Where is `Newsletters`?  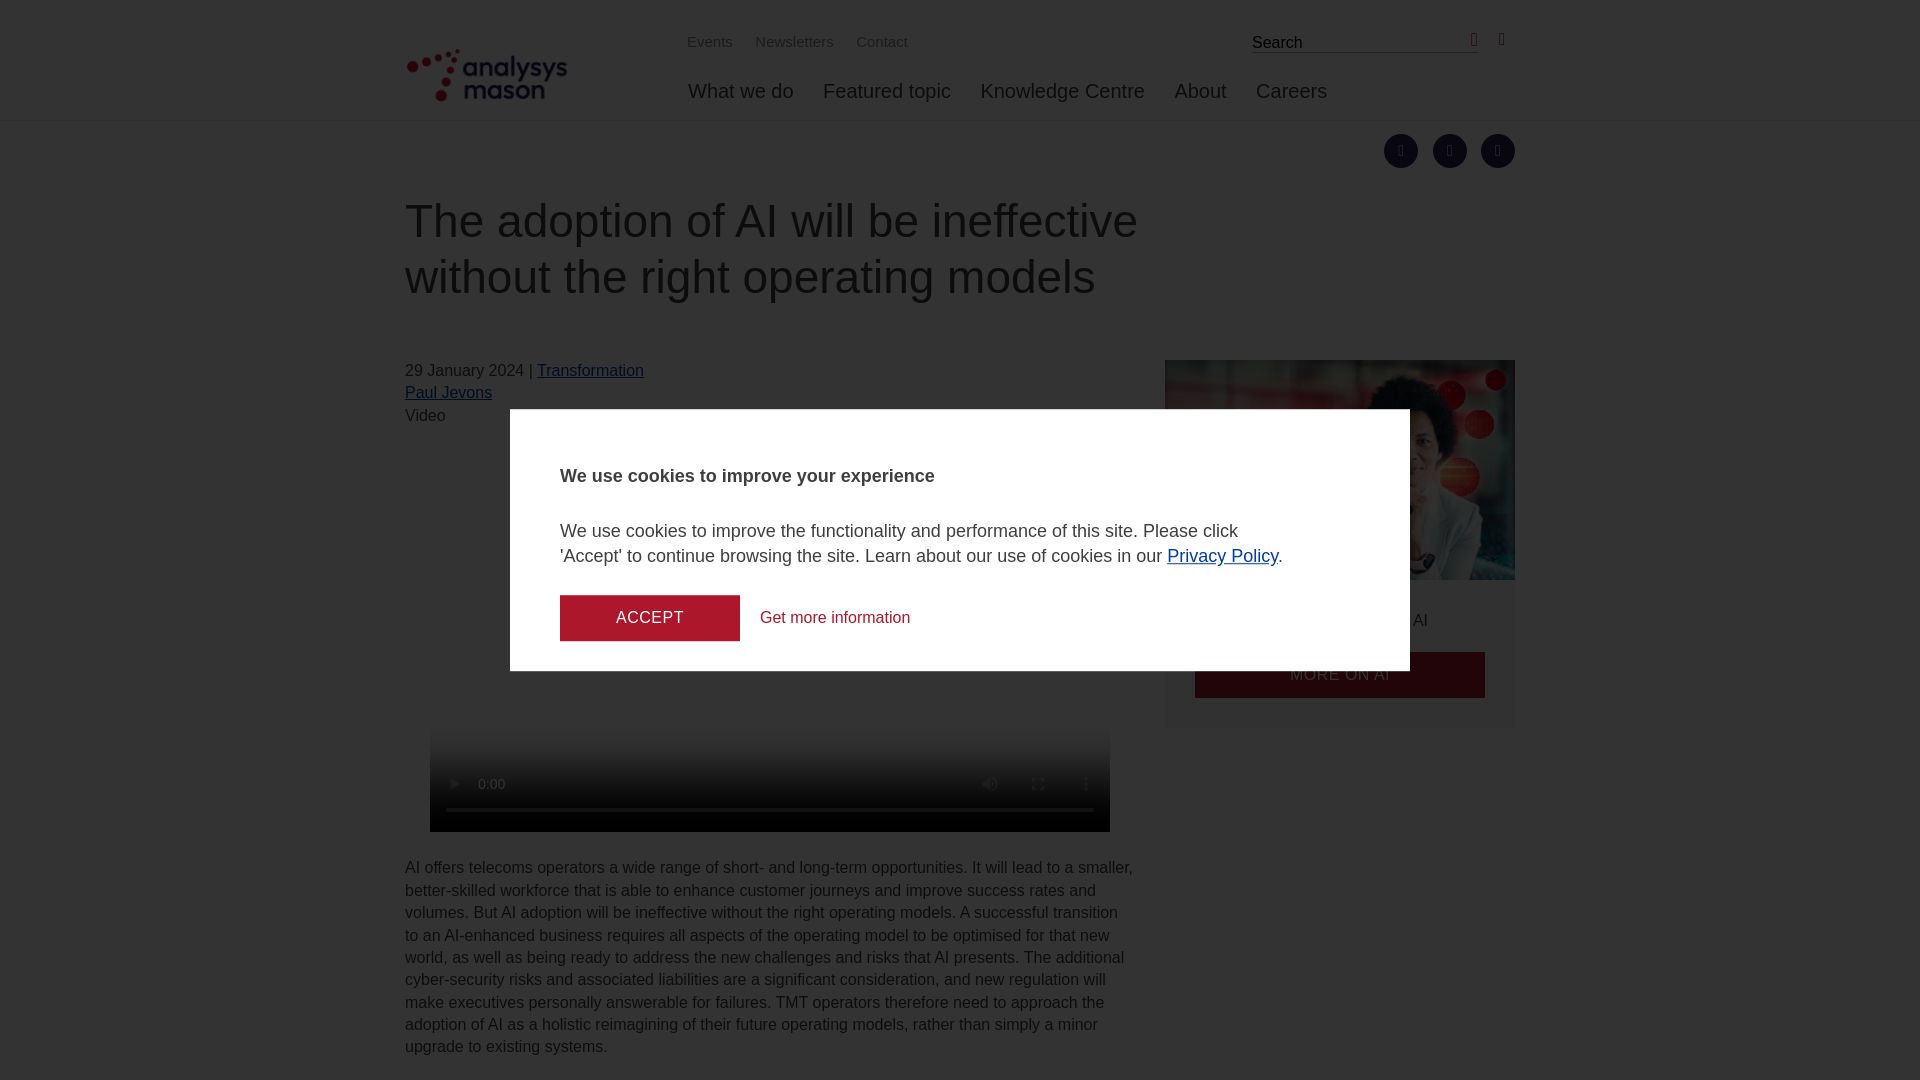 Newsletters is located at coordinates (791, 41).